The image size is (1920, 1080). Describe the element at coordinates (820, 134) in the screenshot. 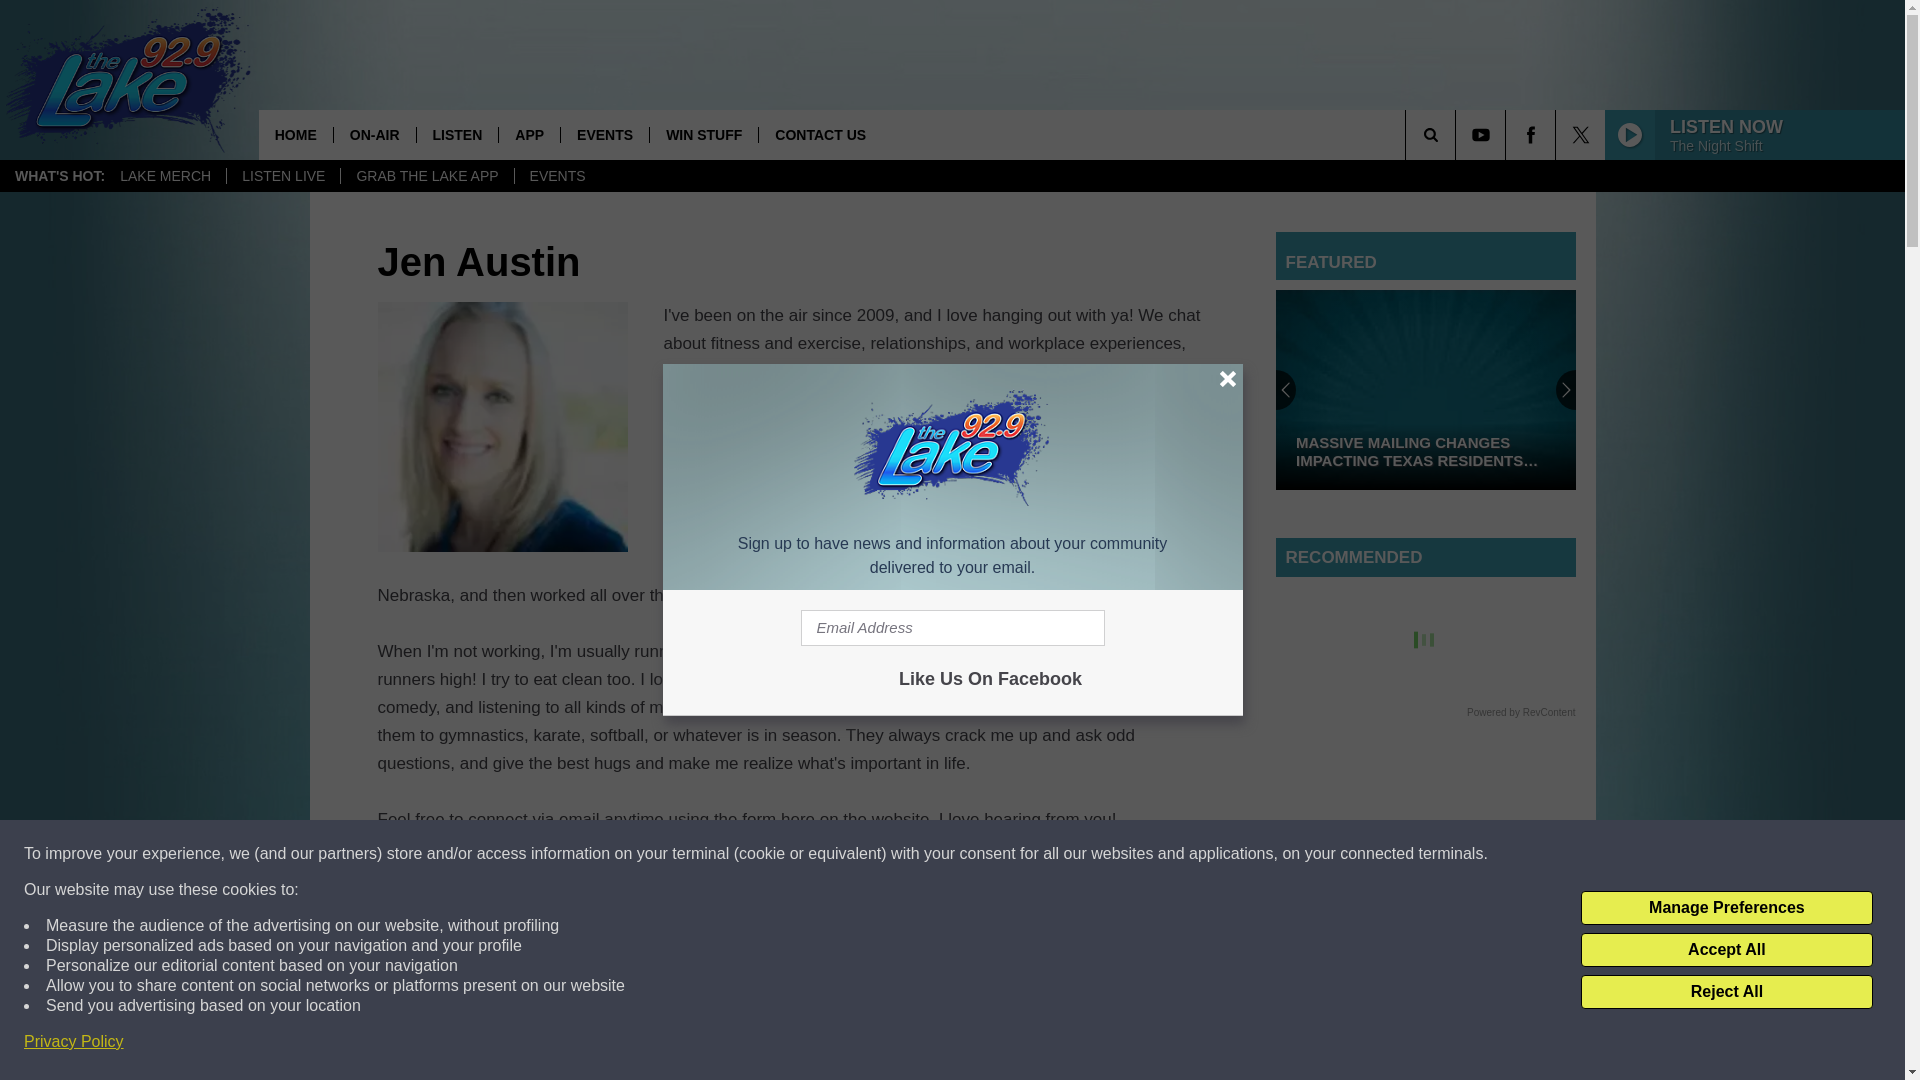

I see `CONTACT US` at that location.